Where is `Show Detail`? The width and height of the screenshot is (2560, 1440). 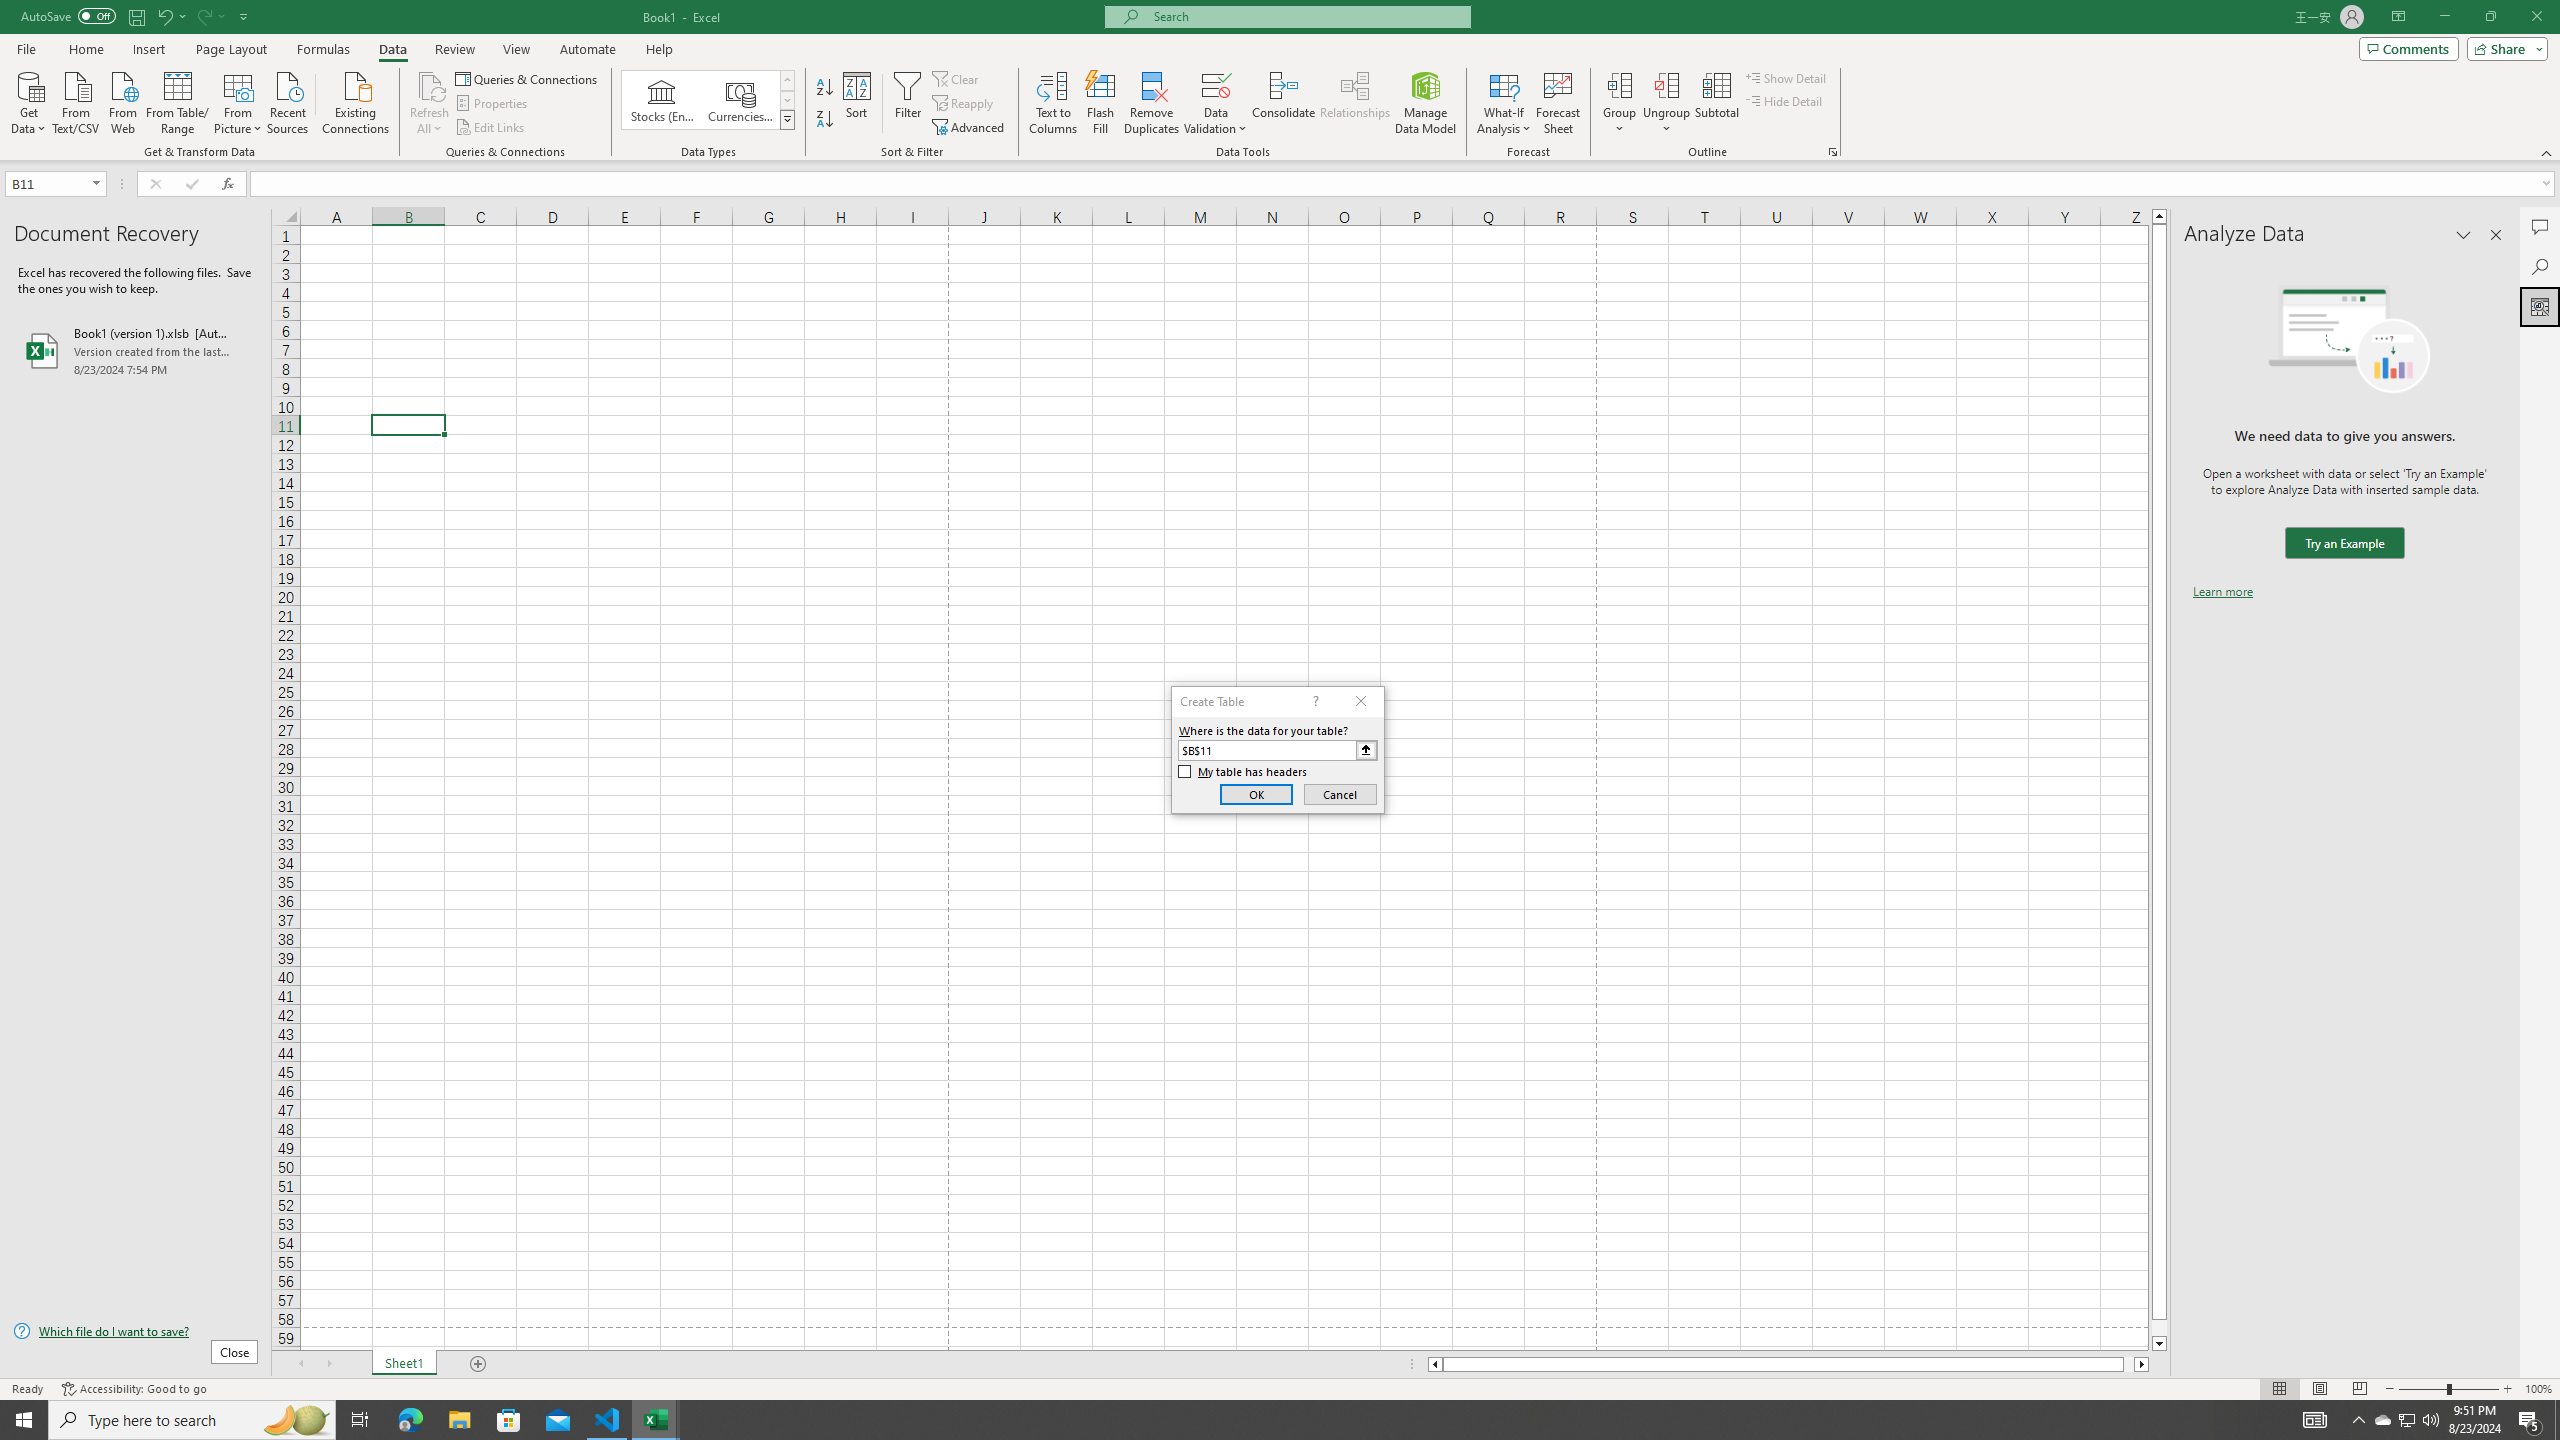 Show Detail is located at coordinates (1786, 78).